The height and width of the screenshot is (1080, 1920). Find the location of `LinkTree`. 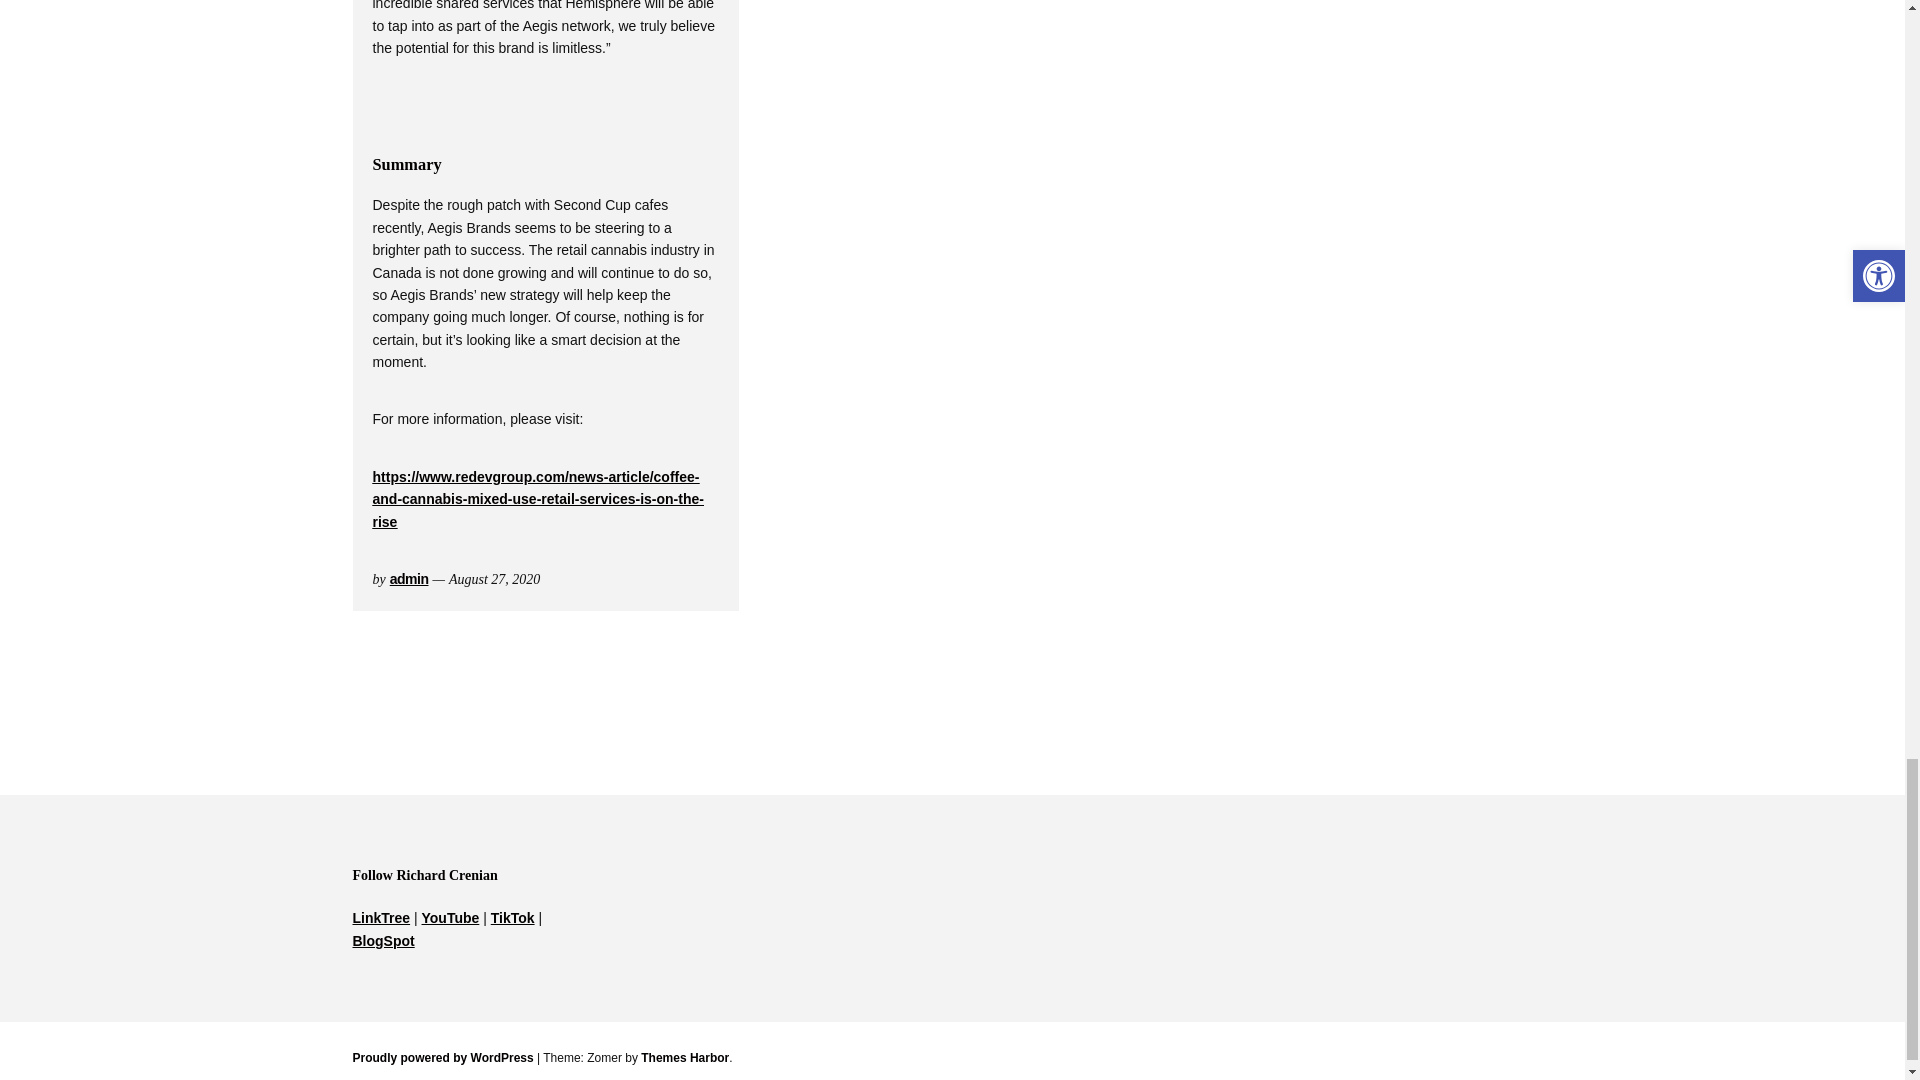

LinkTree is located at coordinates (380, 918).